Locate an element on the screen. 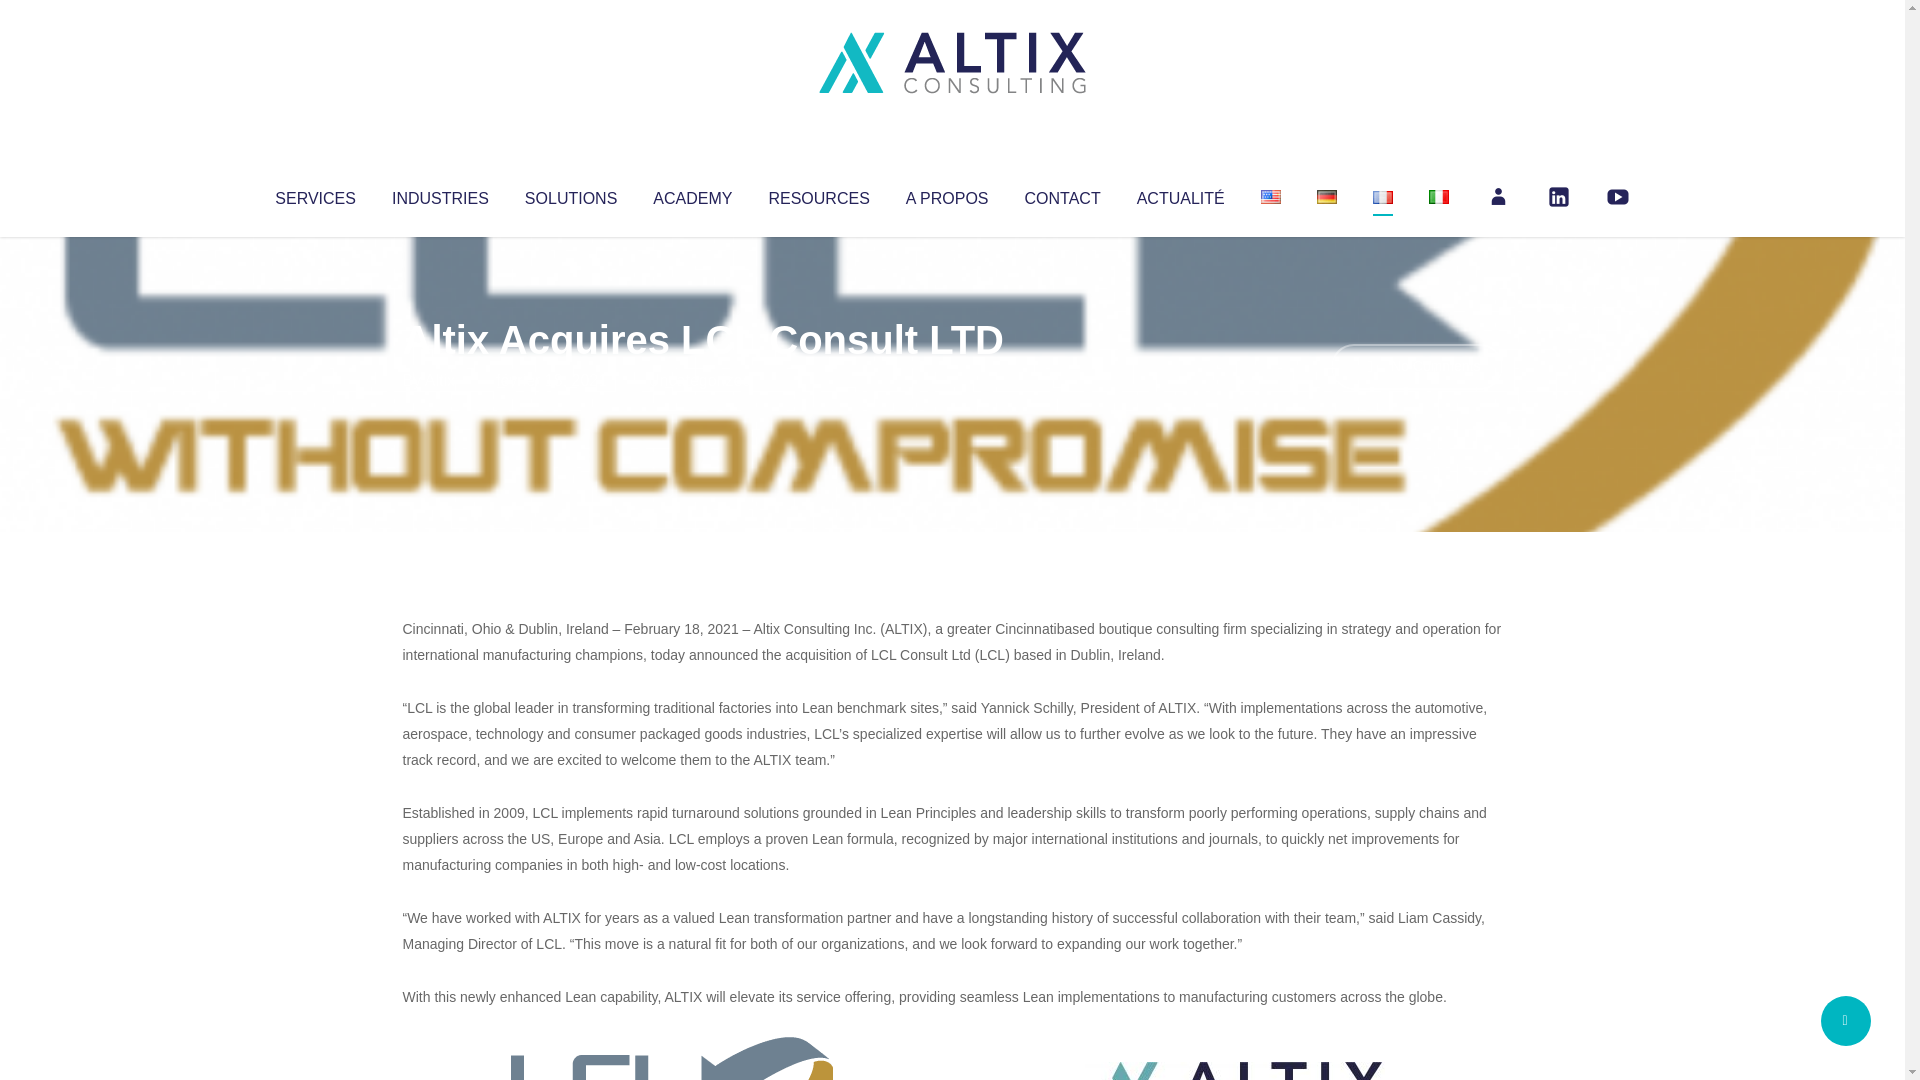 Image resolution: width=1920 pixels, height=1080 pixels. Articles par Altix is located at coordinates (440, 380).